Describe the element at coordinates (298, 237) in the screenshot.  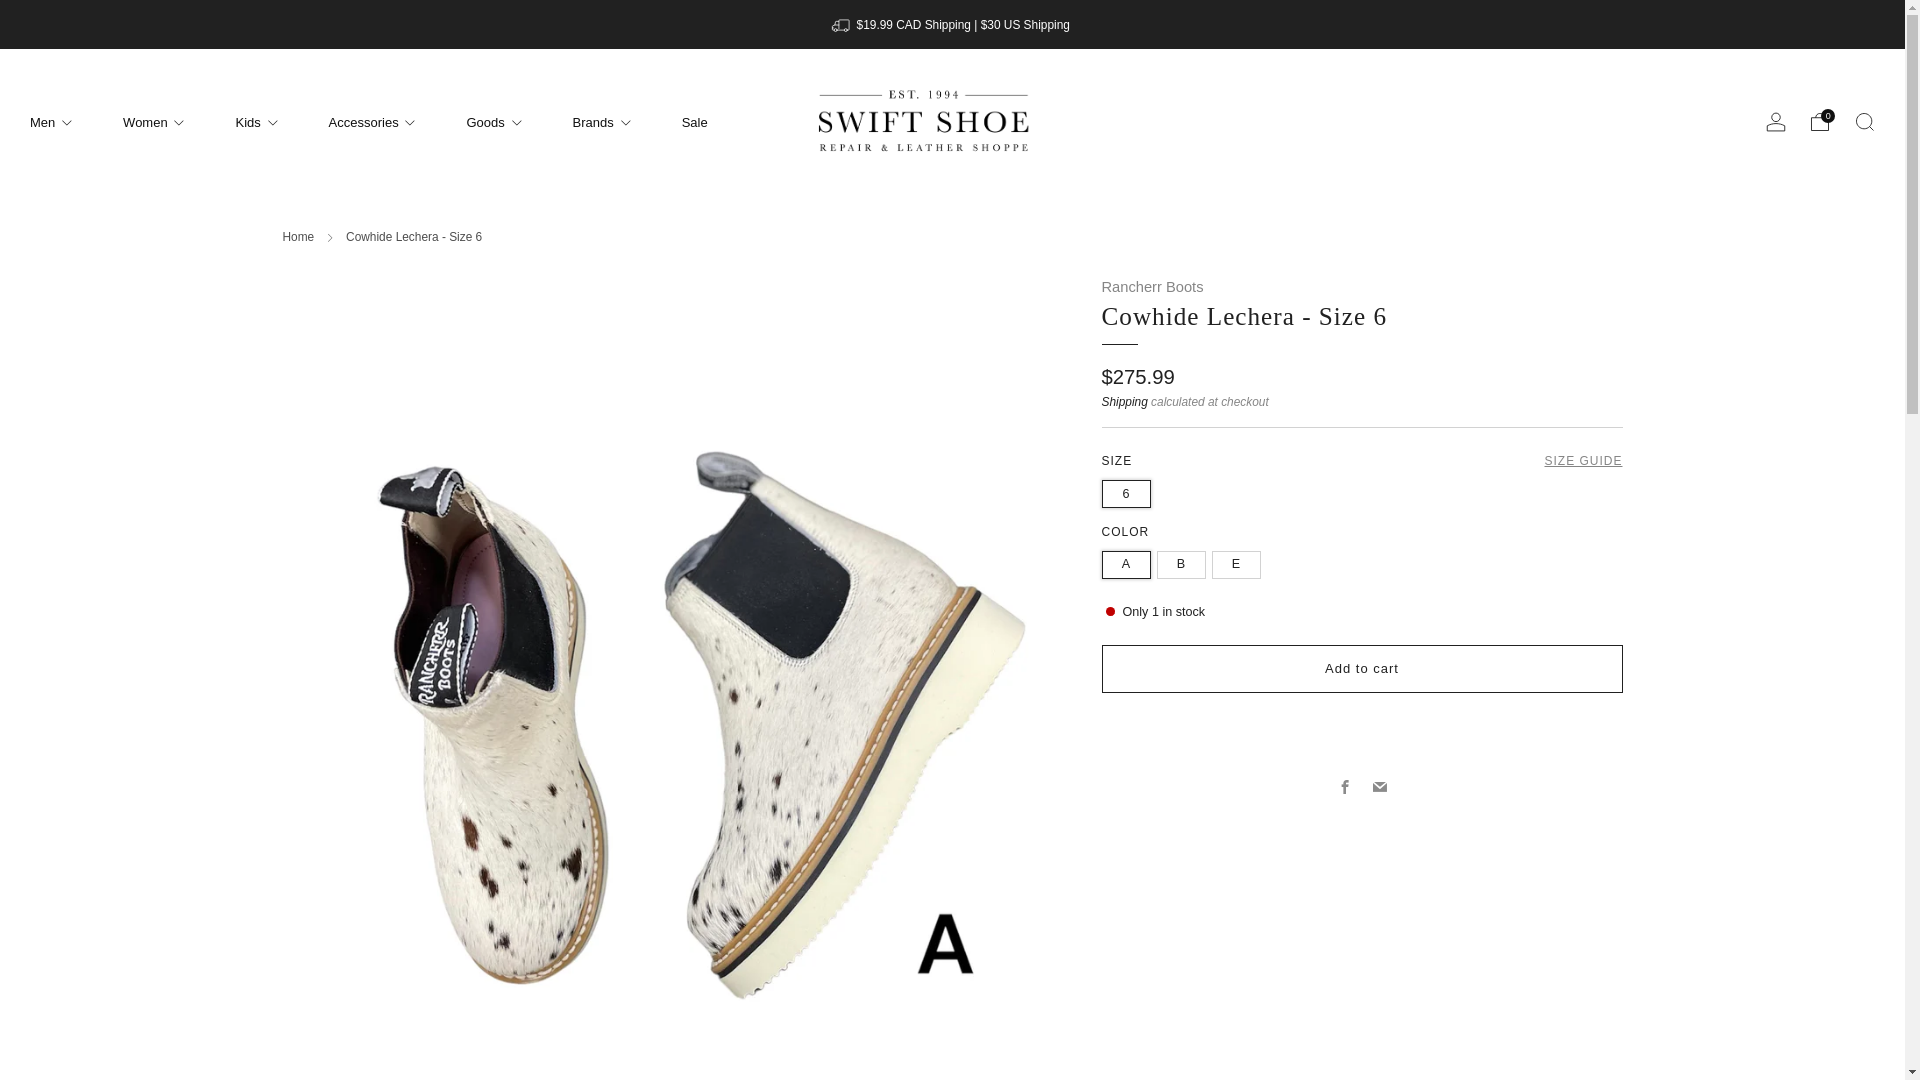
I see `Home` at that location.